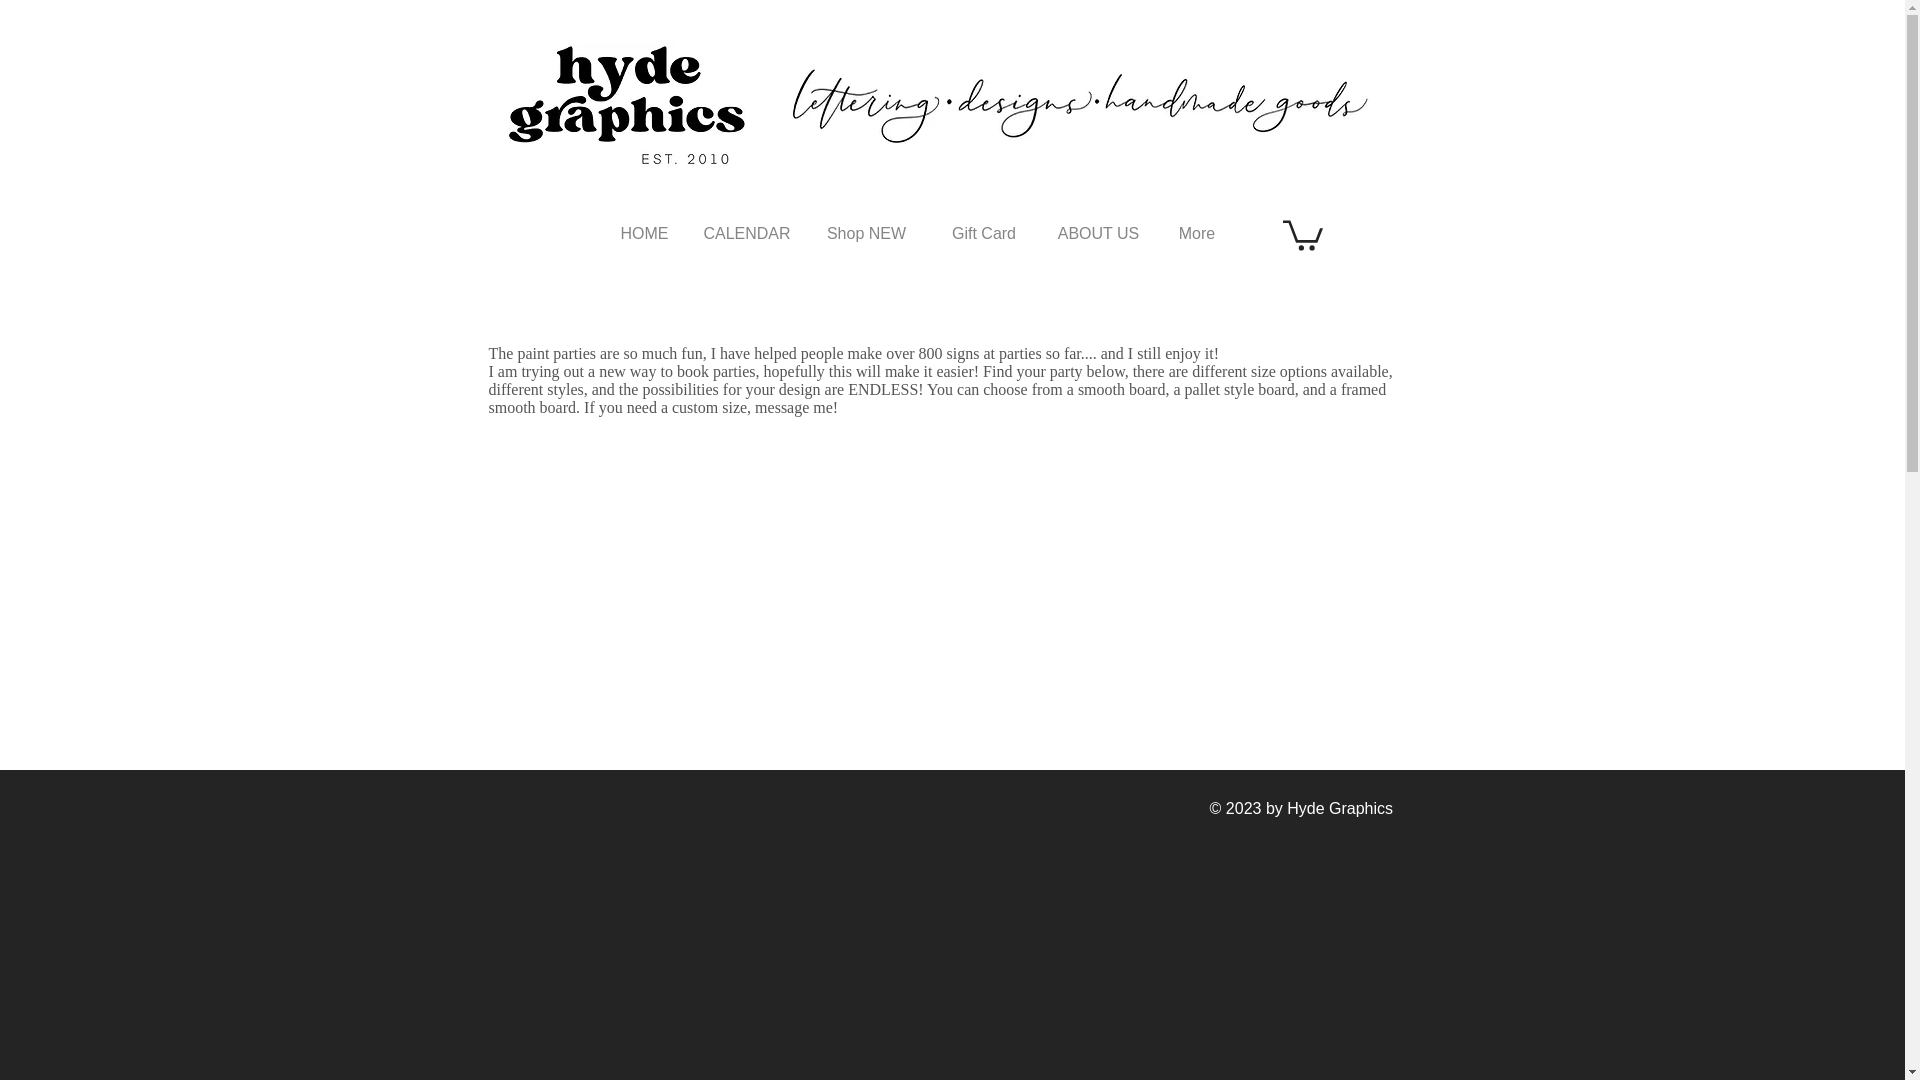 The width and height of the screenshot is (1920, 1080). I want to click on Shop NEW, so click(866, 233).